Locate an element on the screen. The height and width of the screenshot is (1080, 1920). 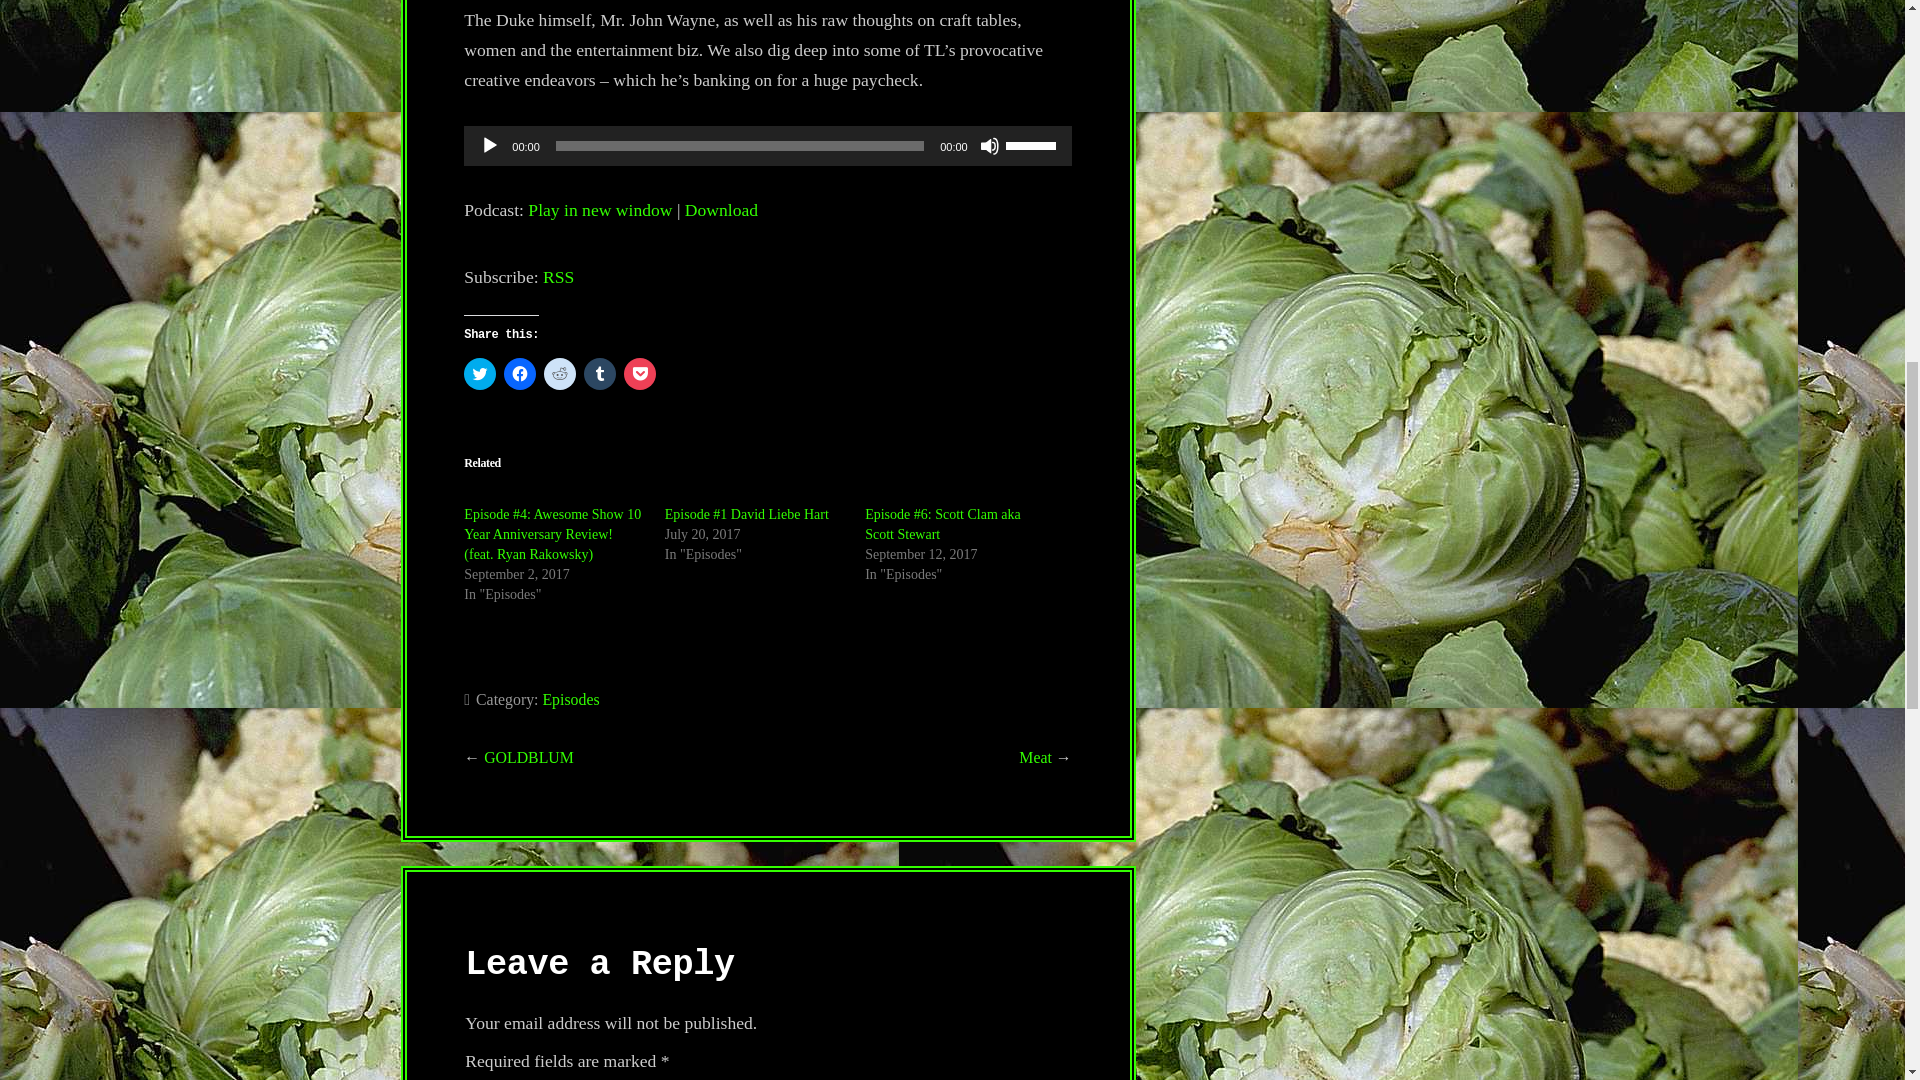
Download is located at coordinates (722, 210).